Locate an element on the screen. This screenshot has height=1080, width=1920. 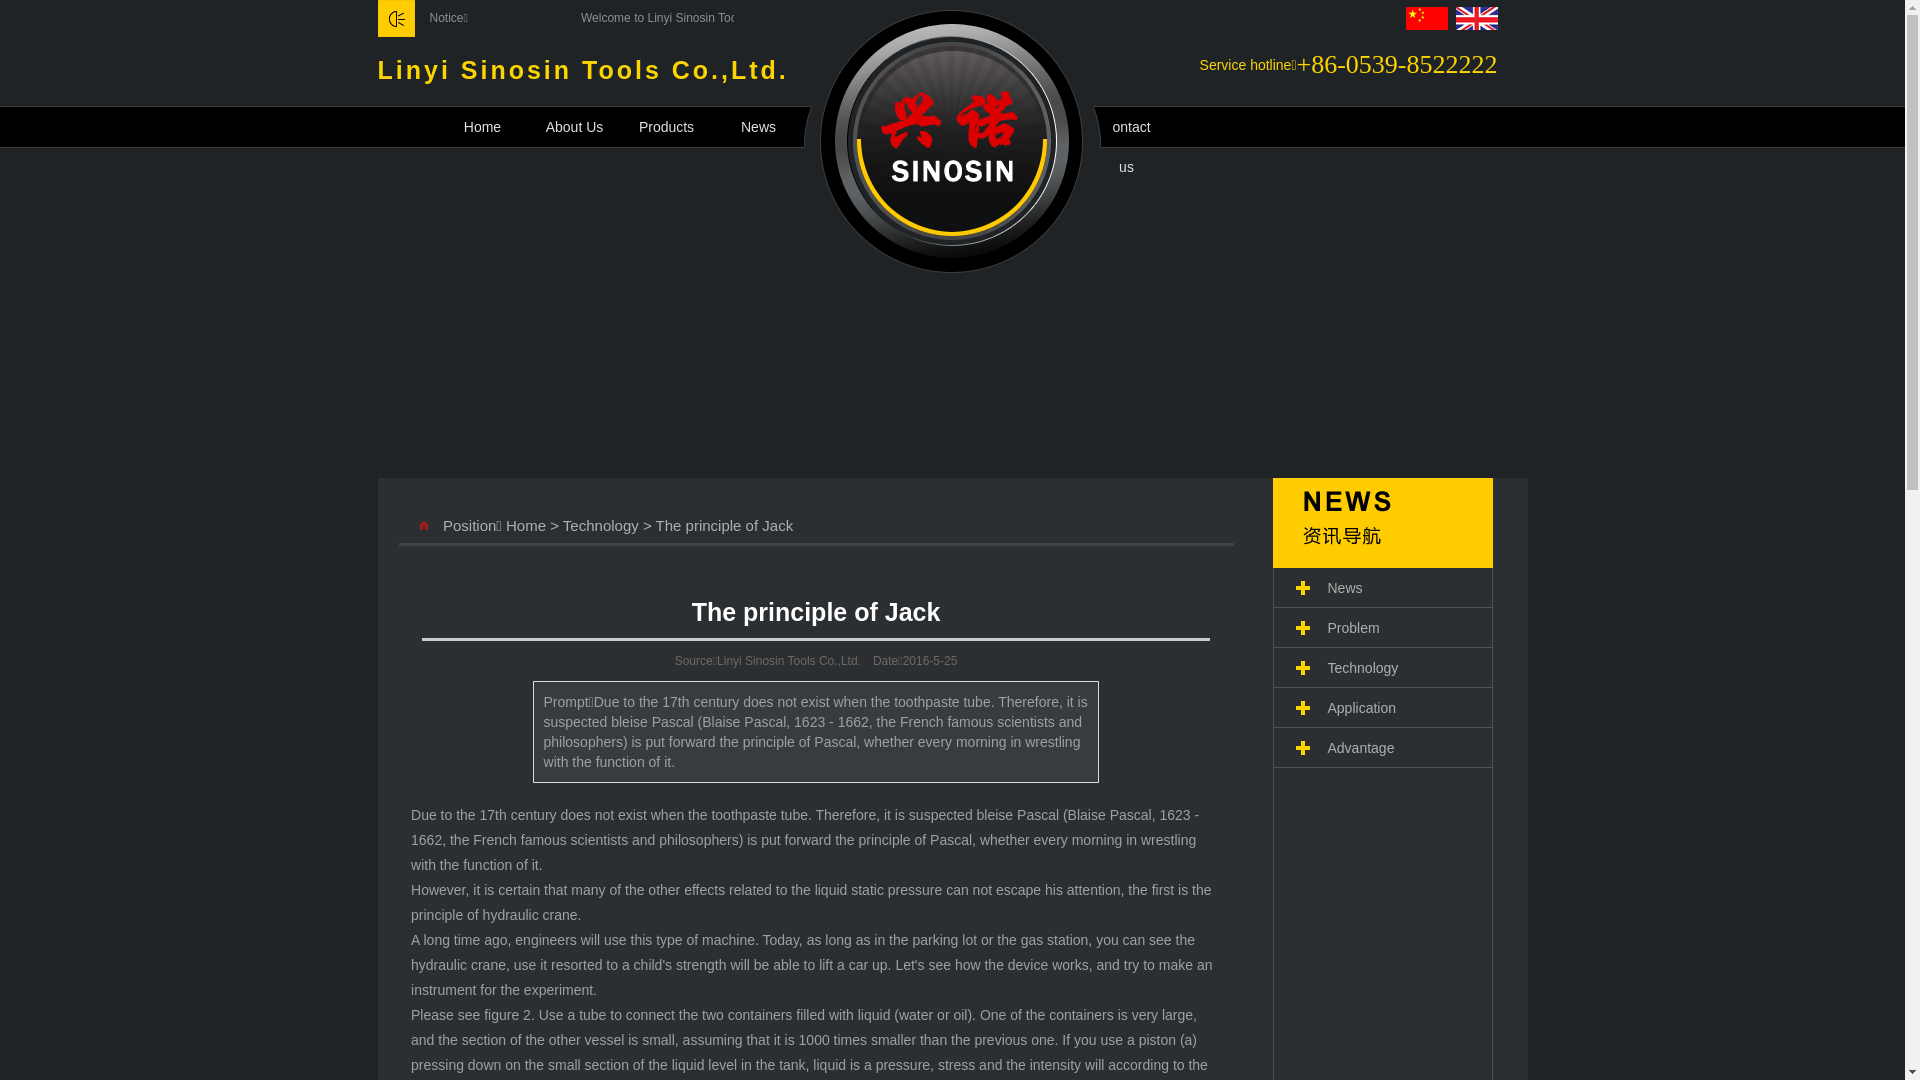
Home is located at coordinates (526, 524).